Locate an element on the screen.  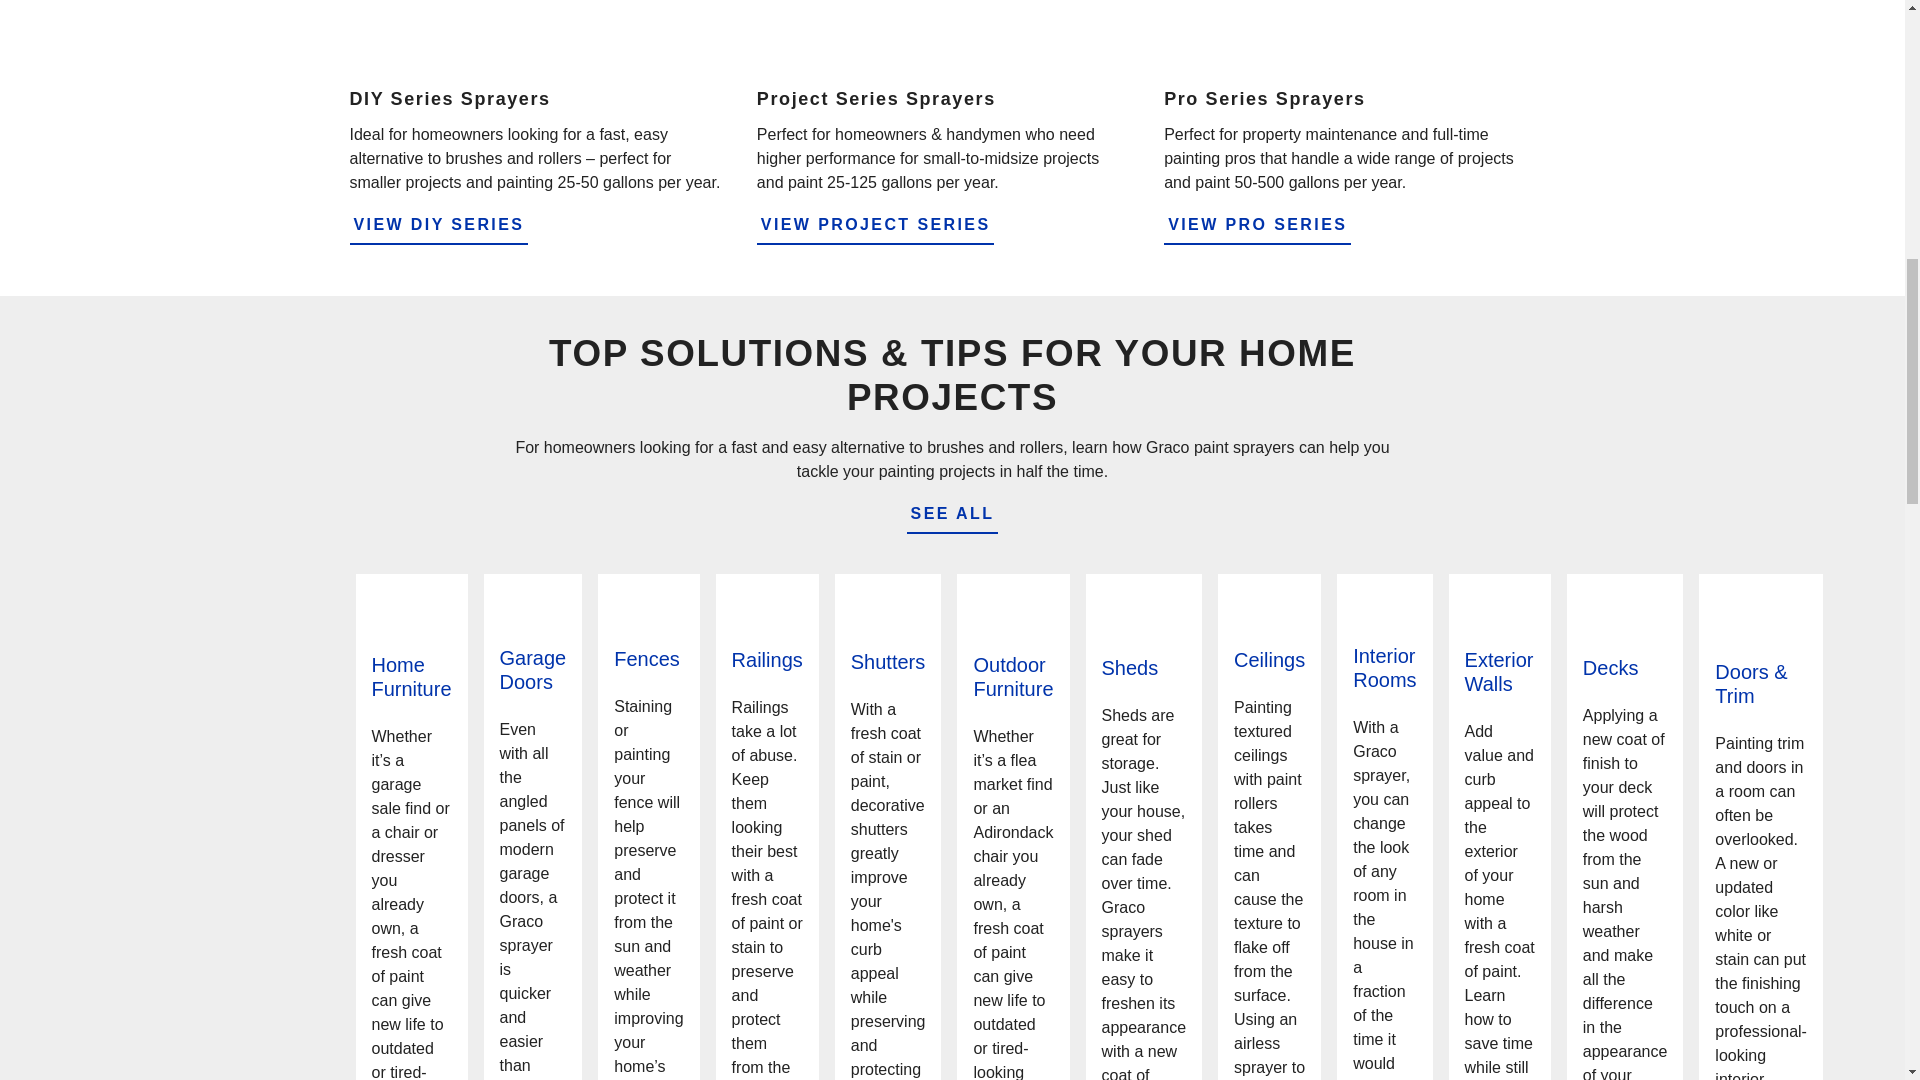
Sheds is located at coordinates (1144, 668).